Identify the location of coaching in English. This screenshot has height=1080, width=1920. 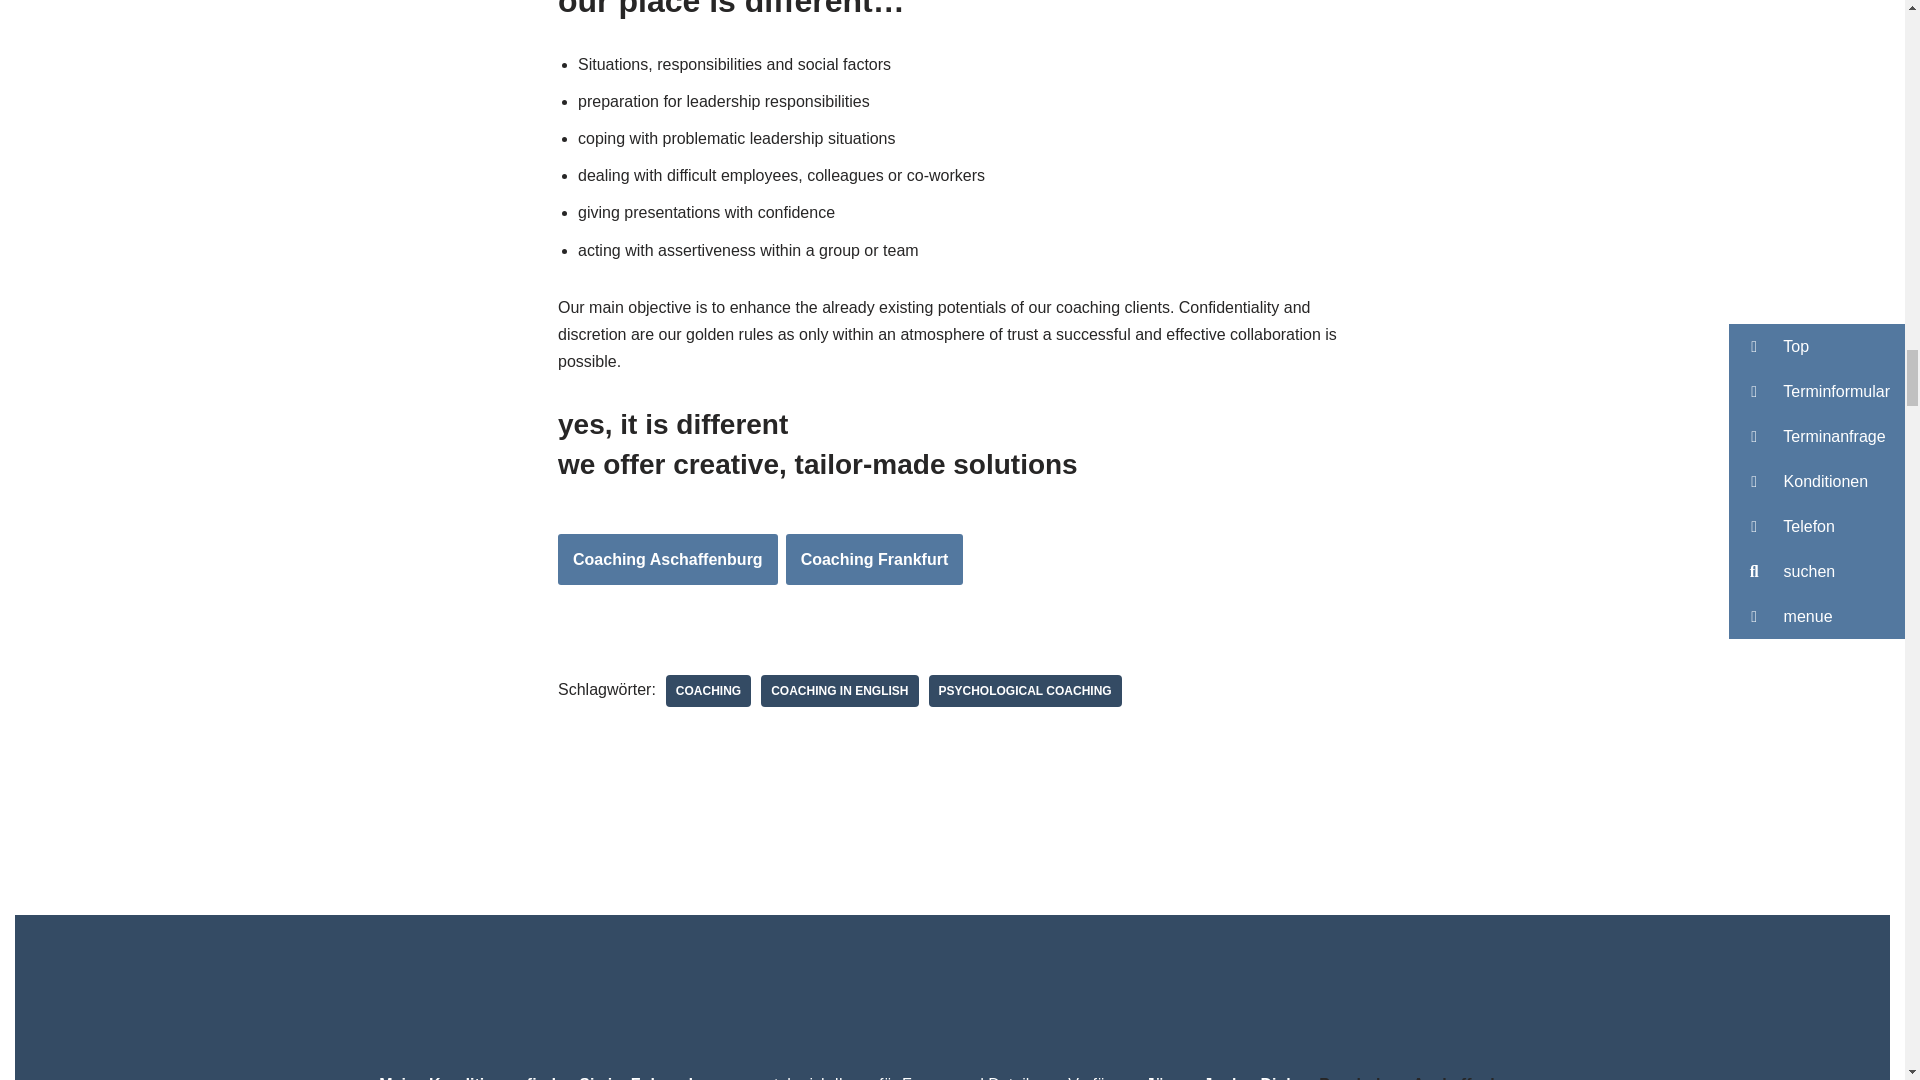
(838, 691).